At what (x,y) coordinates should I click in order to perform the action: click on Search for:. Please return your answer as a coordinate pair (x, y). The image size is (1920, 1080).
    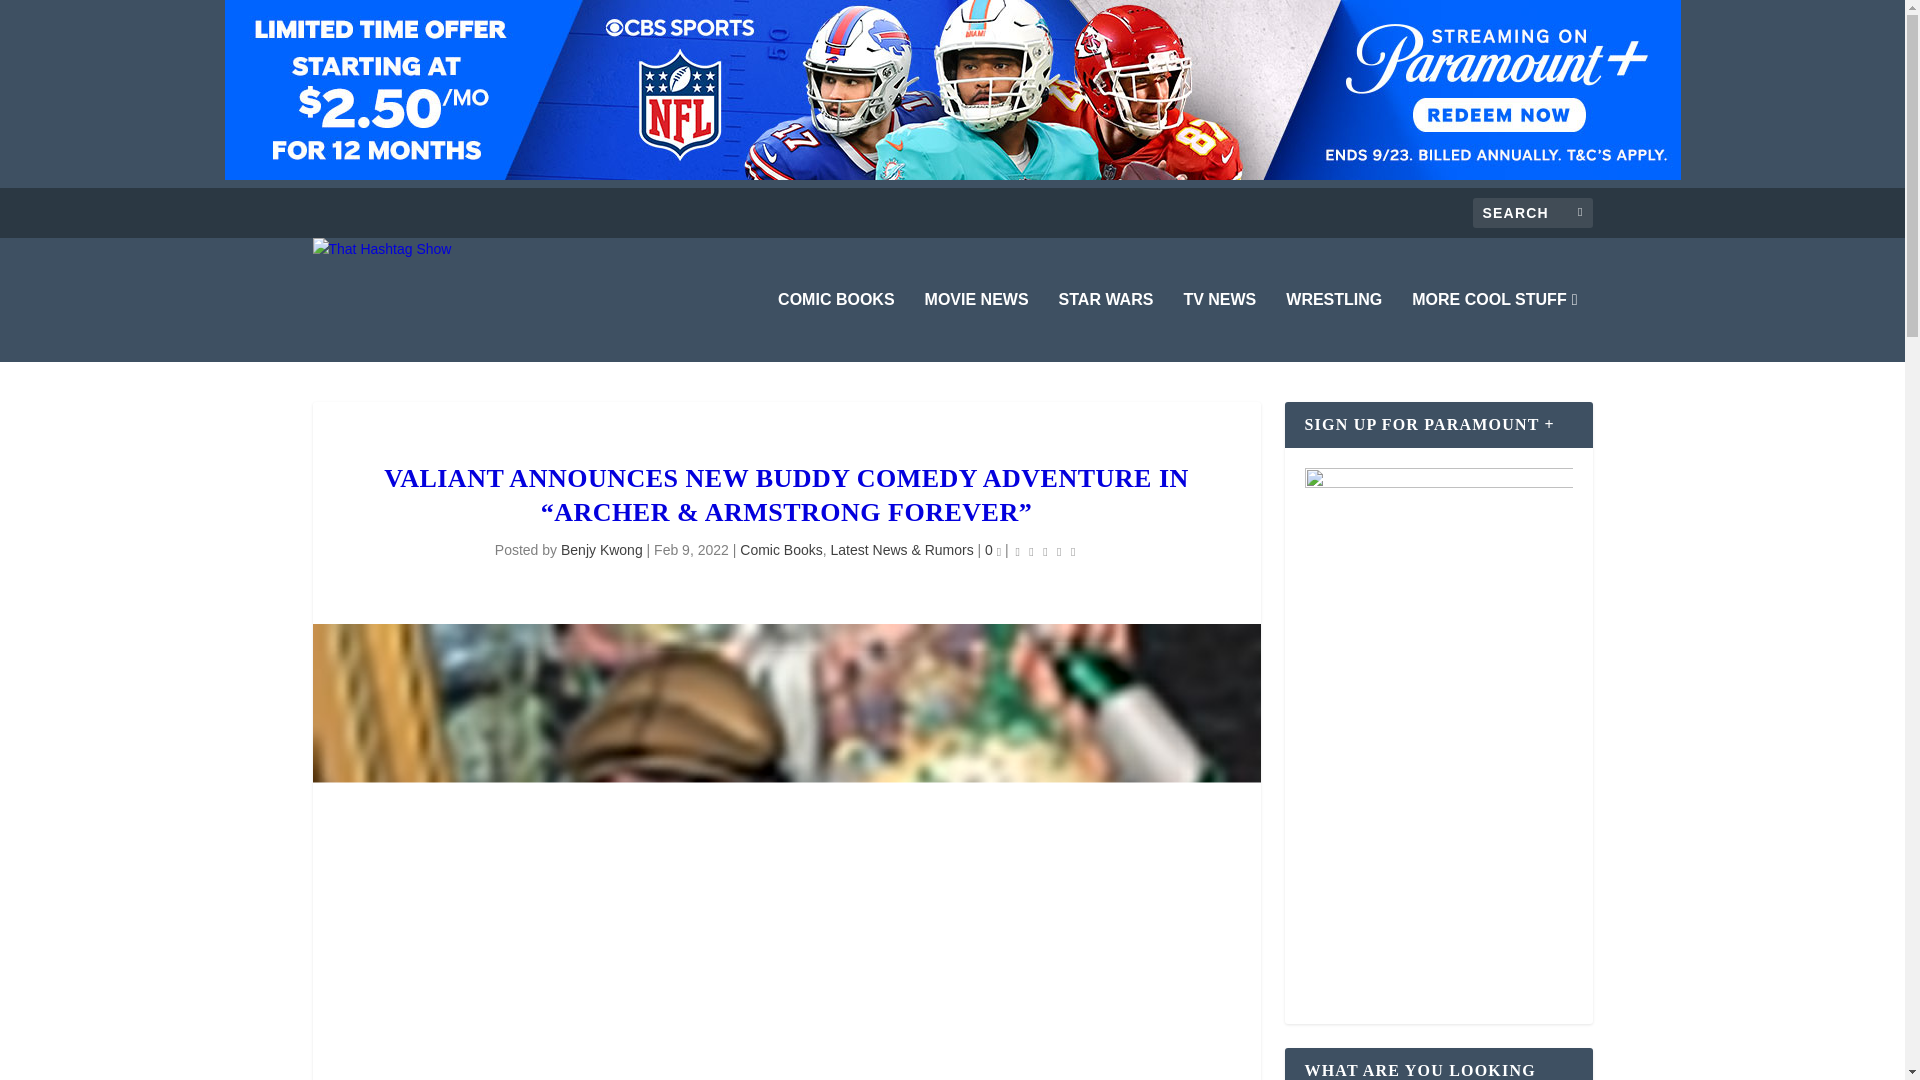
    Looking at the image, I should click on (1532, 212).